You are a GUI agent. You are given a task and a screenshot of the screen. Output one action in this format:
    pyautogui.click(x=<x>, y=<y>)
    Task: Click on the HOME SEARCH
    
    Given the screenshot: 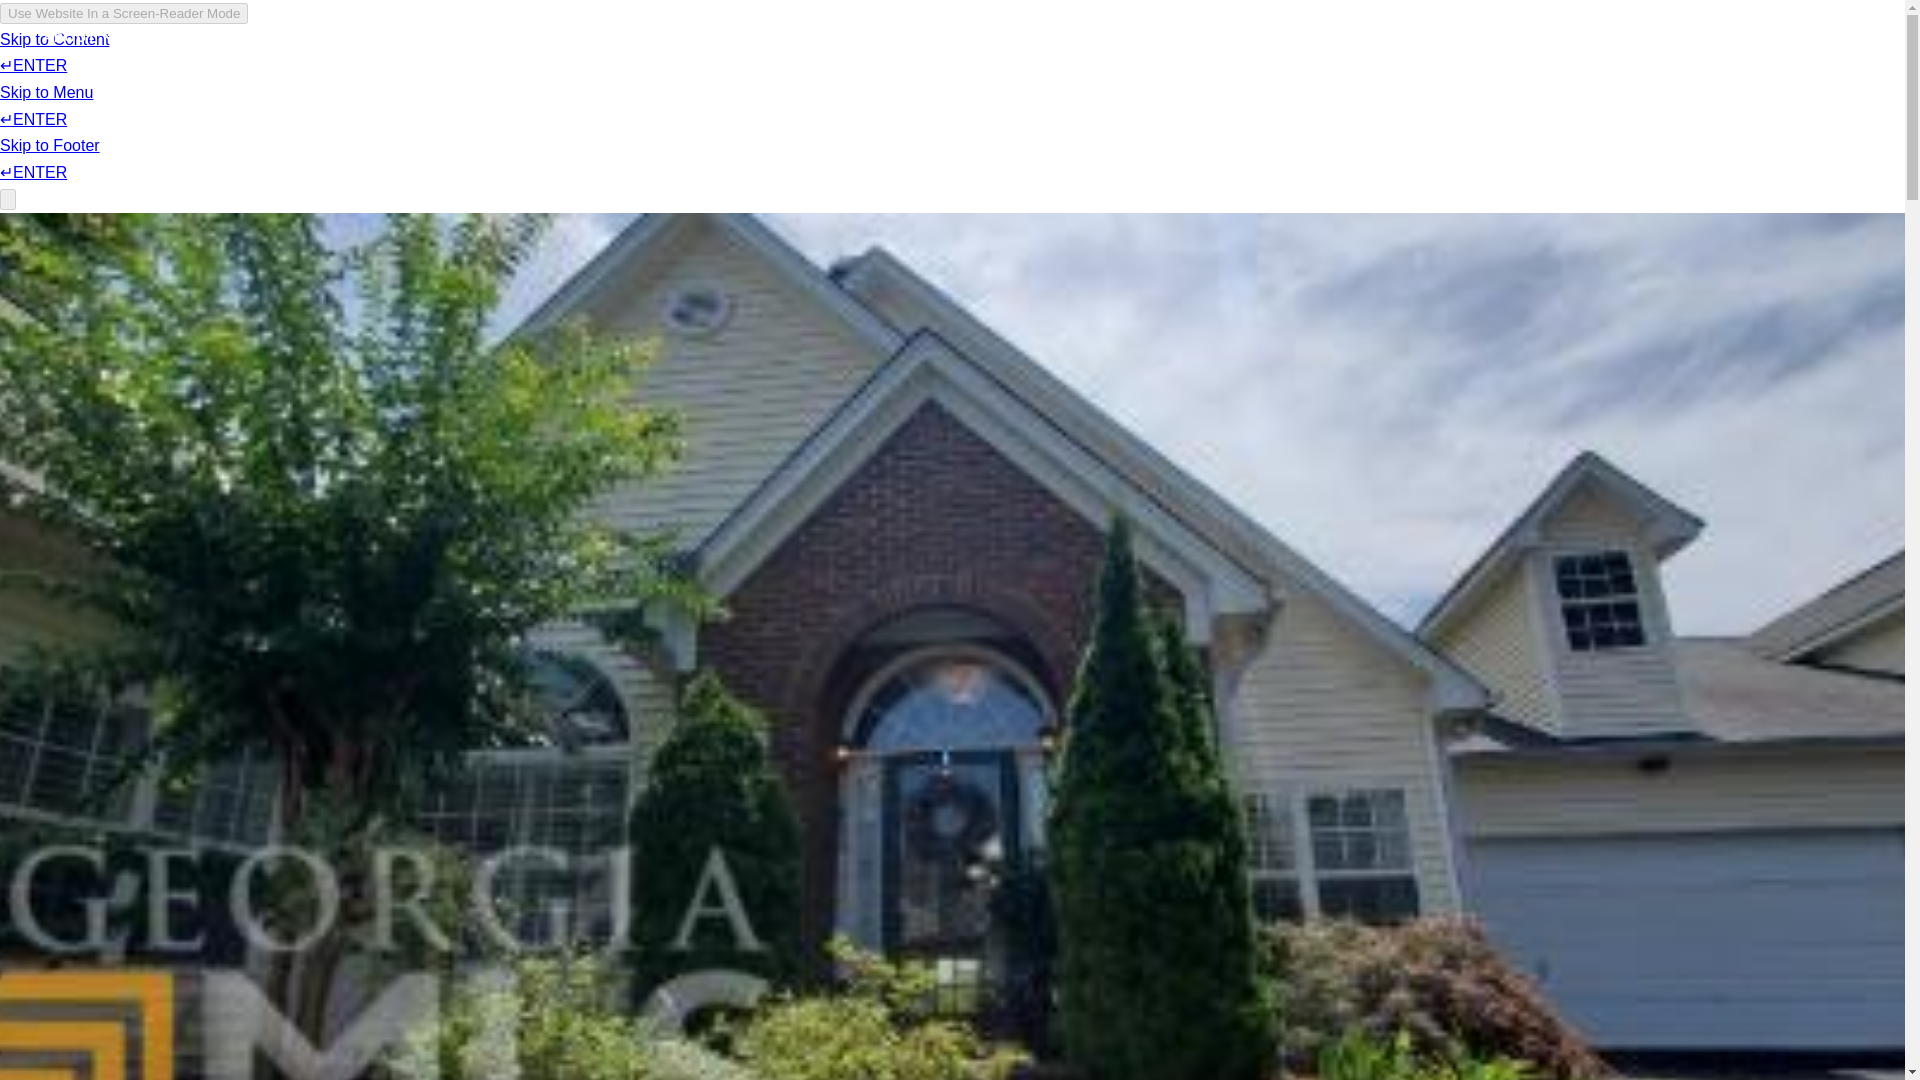 What is the action you would take?
    pyautogui.click(x=1432, y=46)
    